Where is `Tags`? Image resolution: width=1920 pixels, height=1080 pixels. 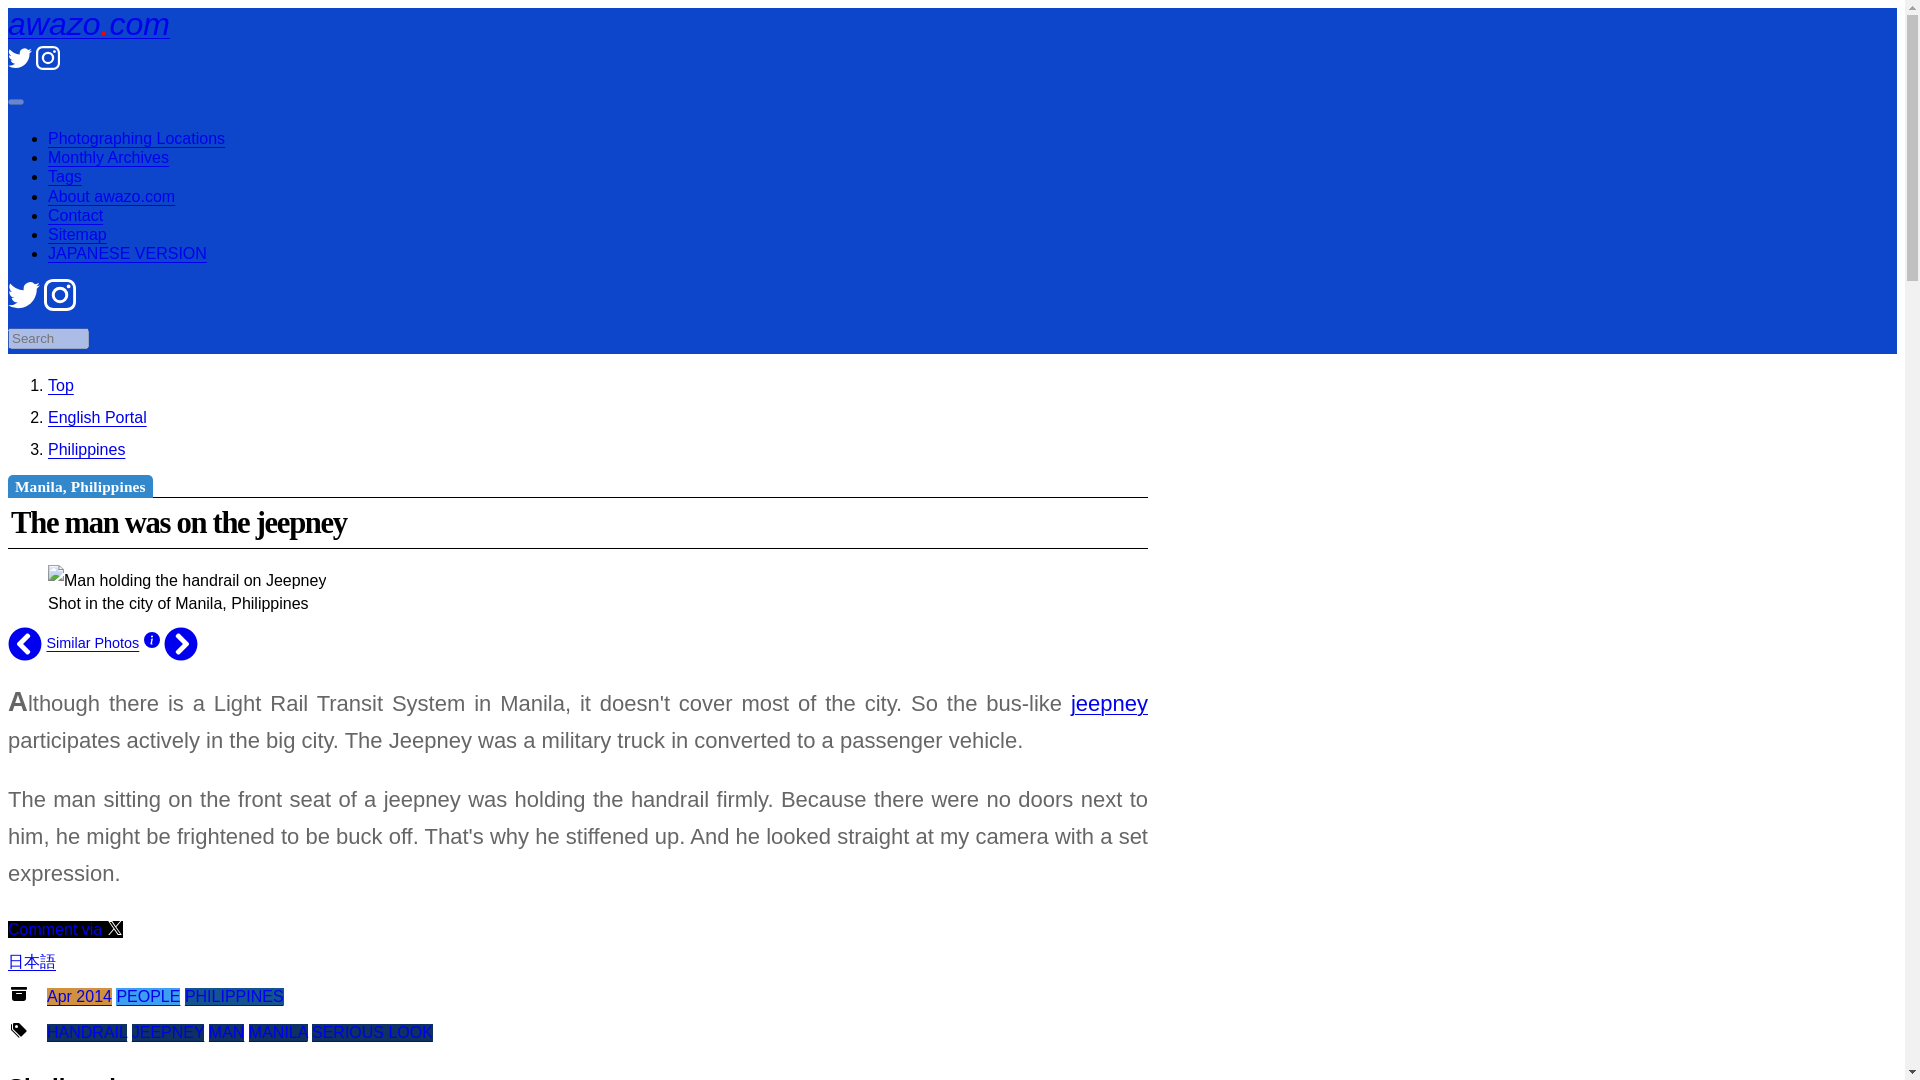
Tags is located at coordinates (65, 176).